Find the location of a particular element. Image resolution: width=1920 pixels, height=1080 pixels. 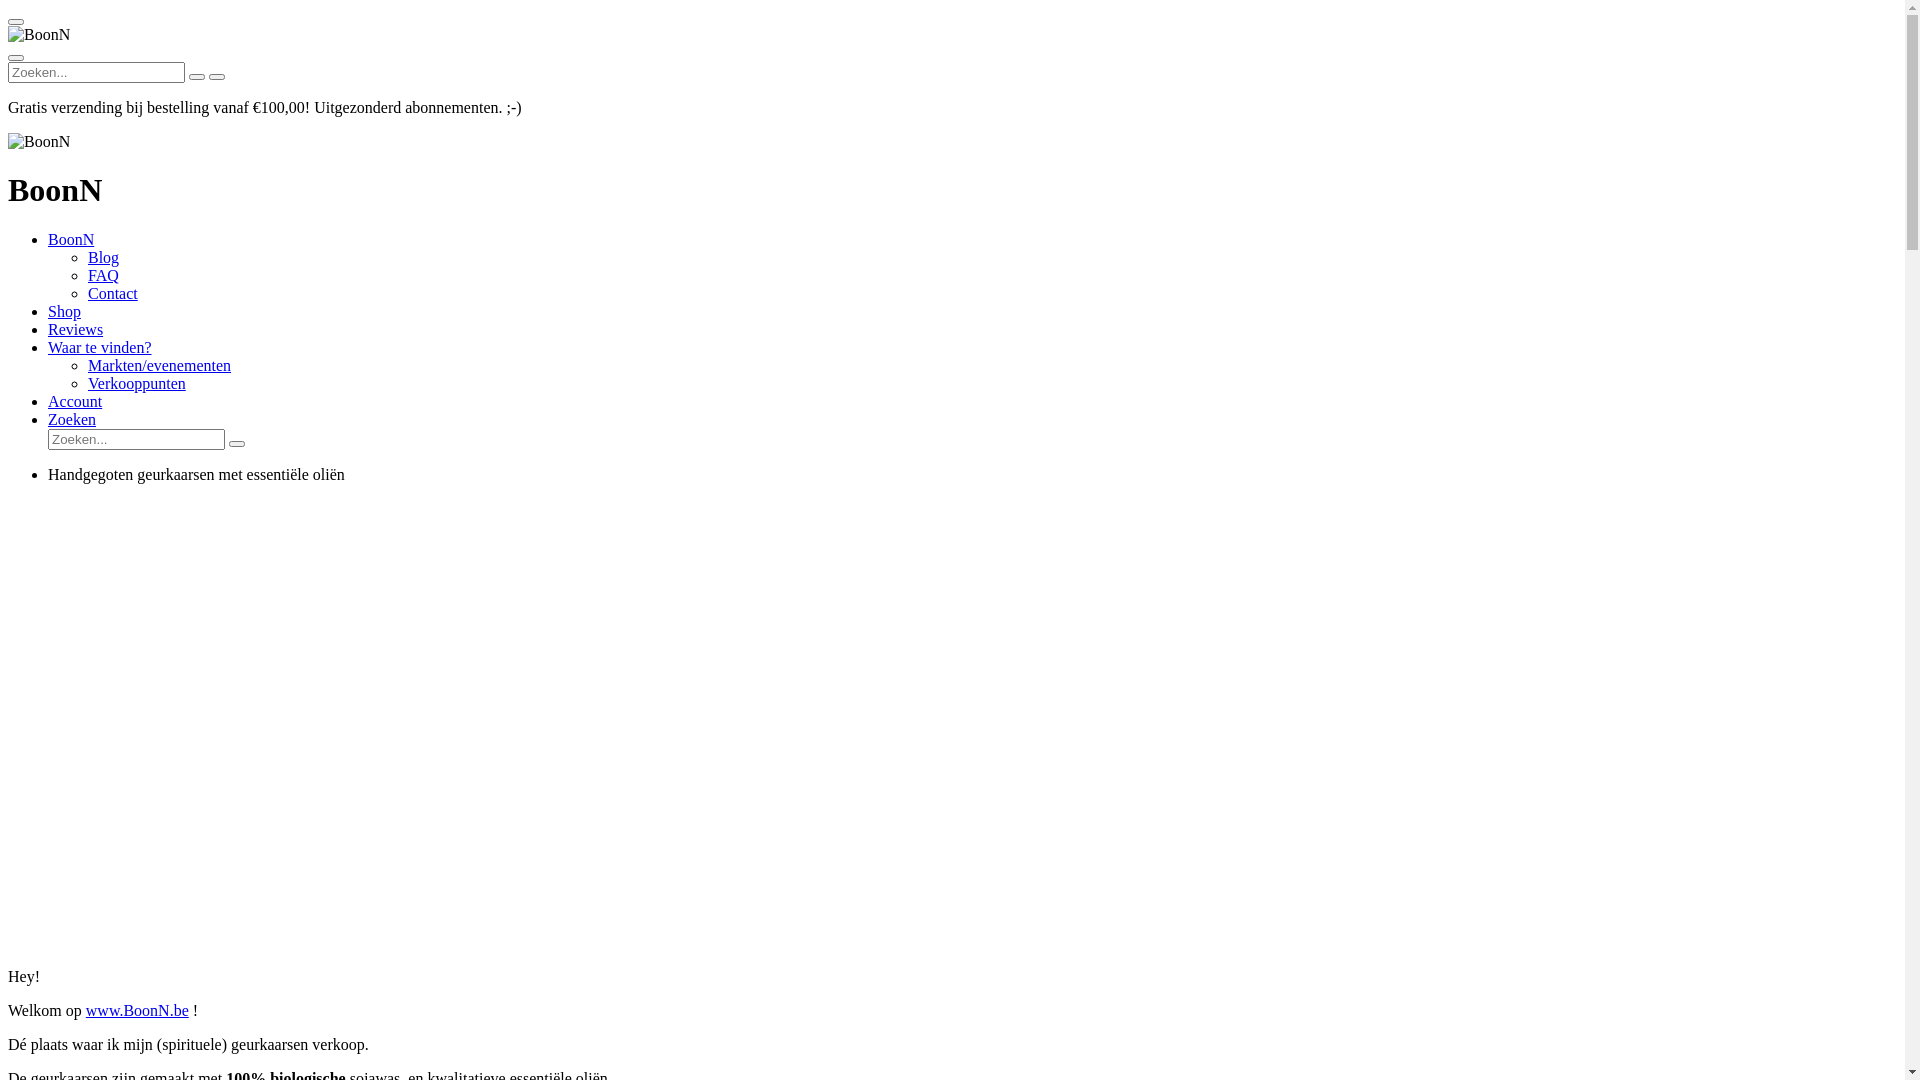

Account is located at coordinates (75, 402).